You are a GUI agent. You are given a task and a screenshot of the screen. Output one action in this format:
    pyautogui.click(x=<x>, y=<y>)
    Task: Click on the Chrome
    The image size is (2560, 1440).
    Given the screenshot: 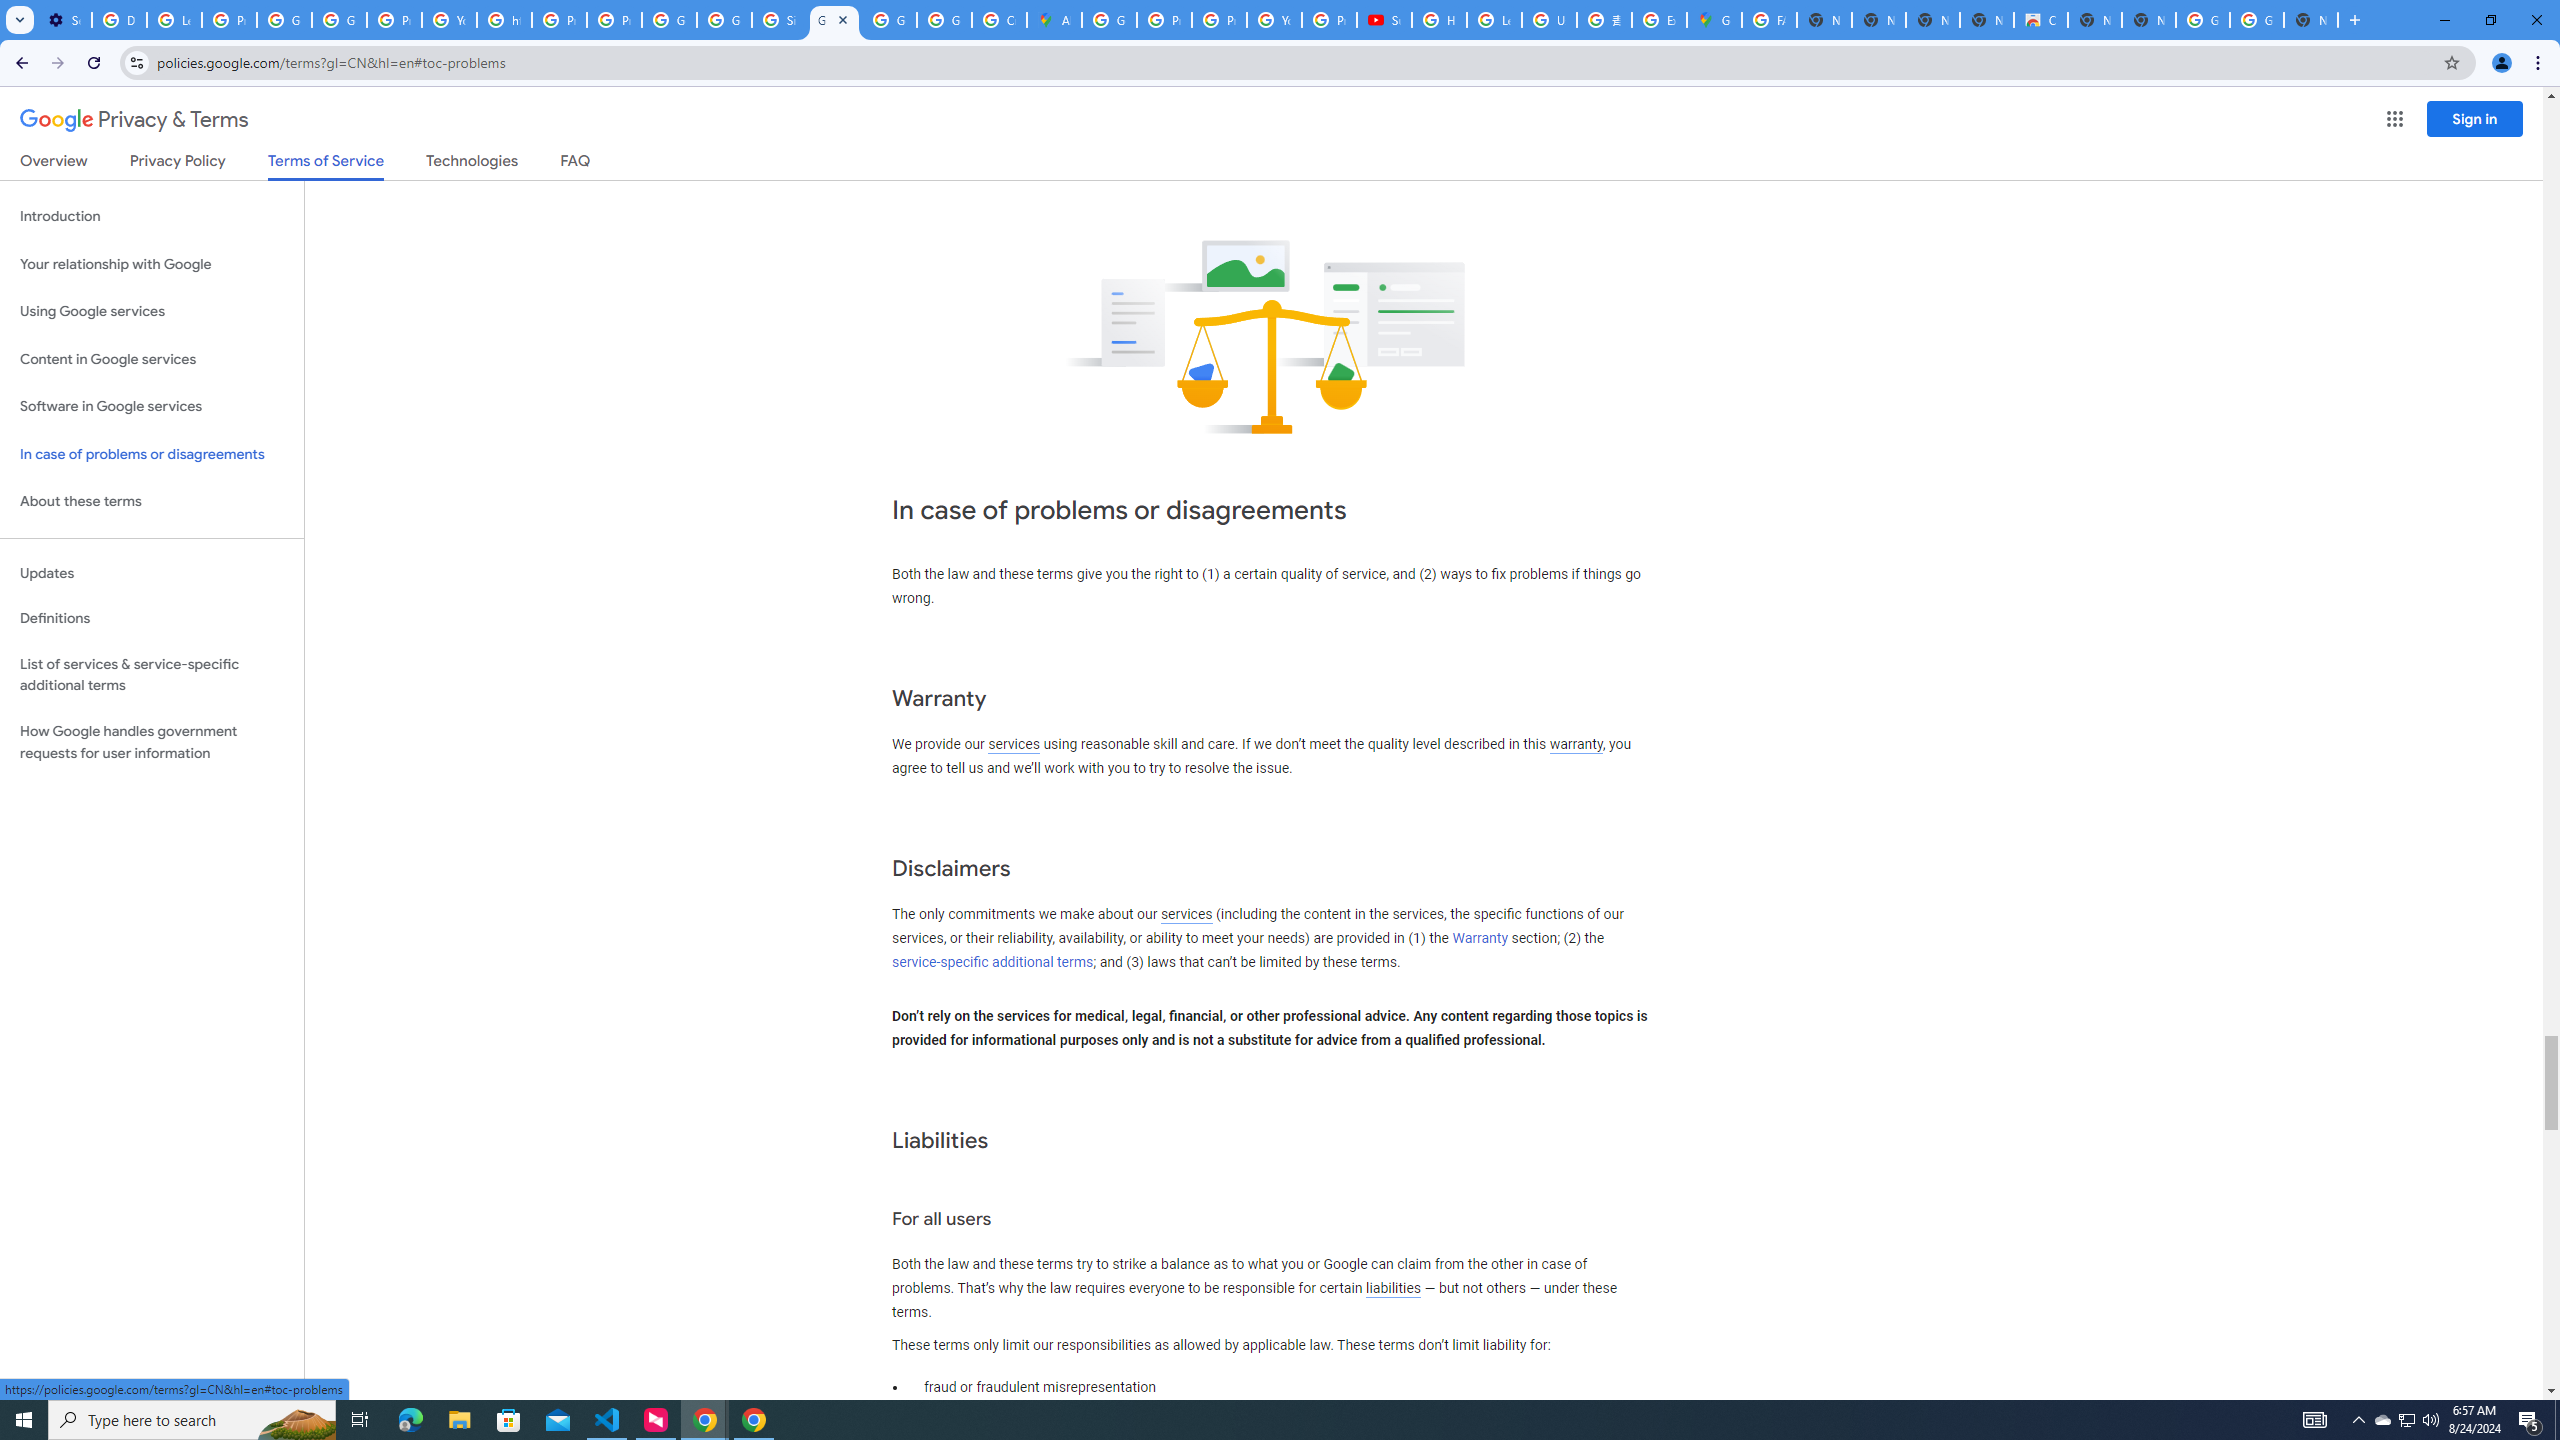 What is the action you would take?
    pyautogui.click(x=2540, y=63)
    